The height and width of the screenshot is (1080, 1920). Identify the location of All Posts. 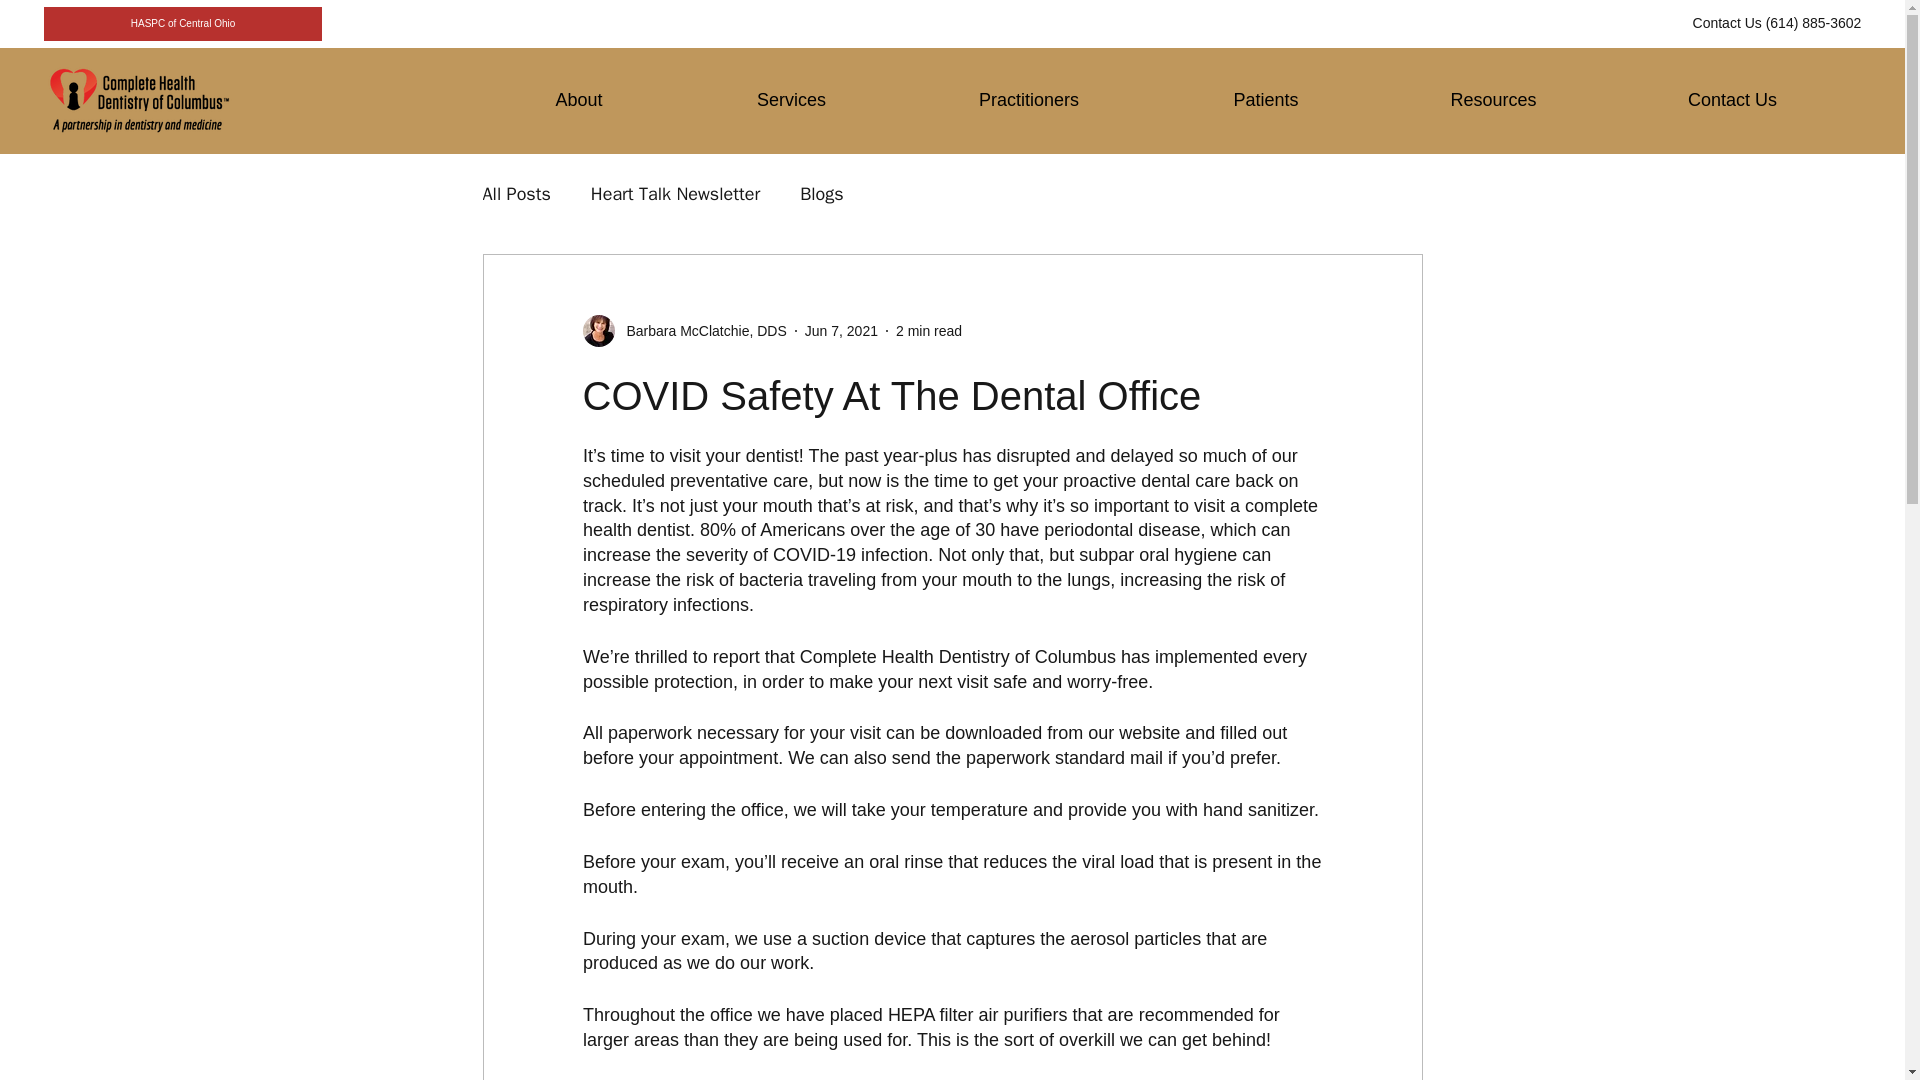
(515, 194).